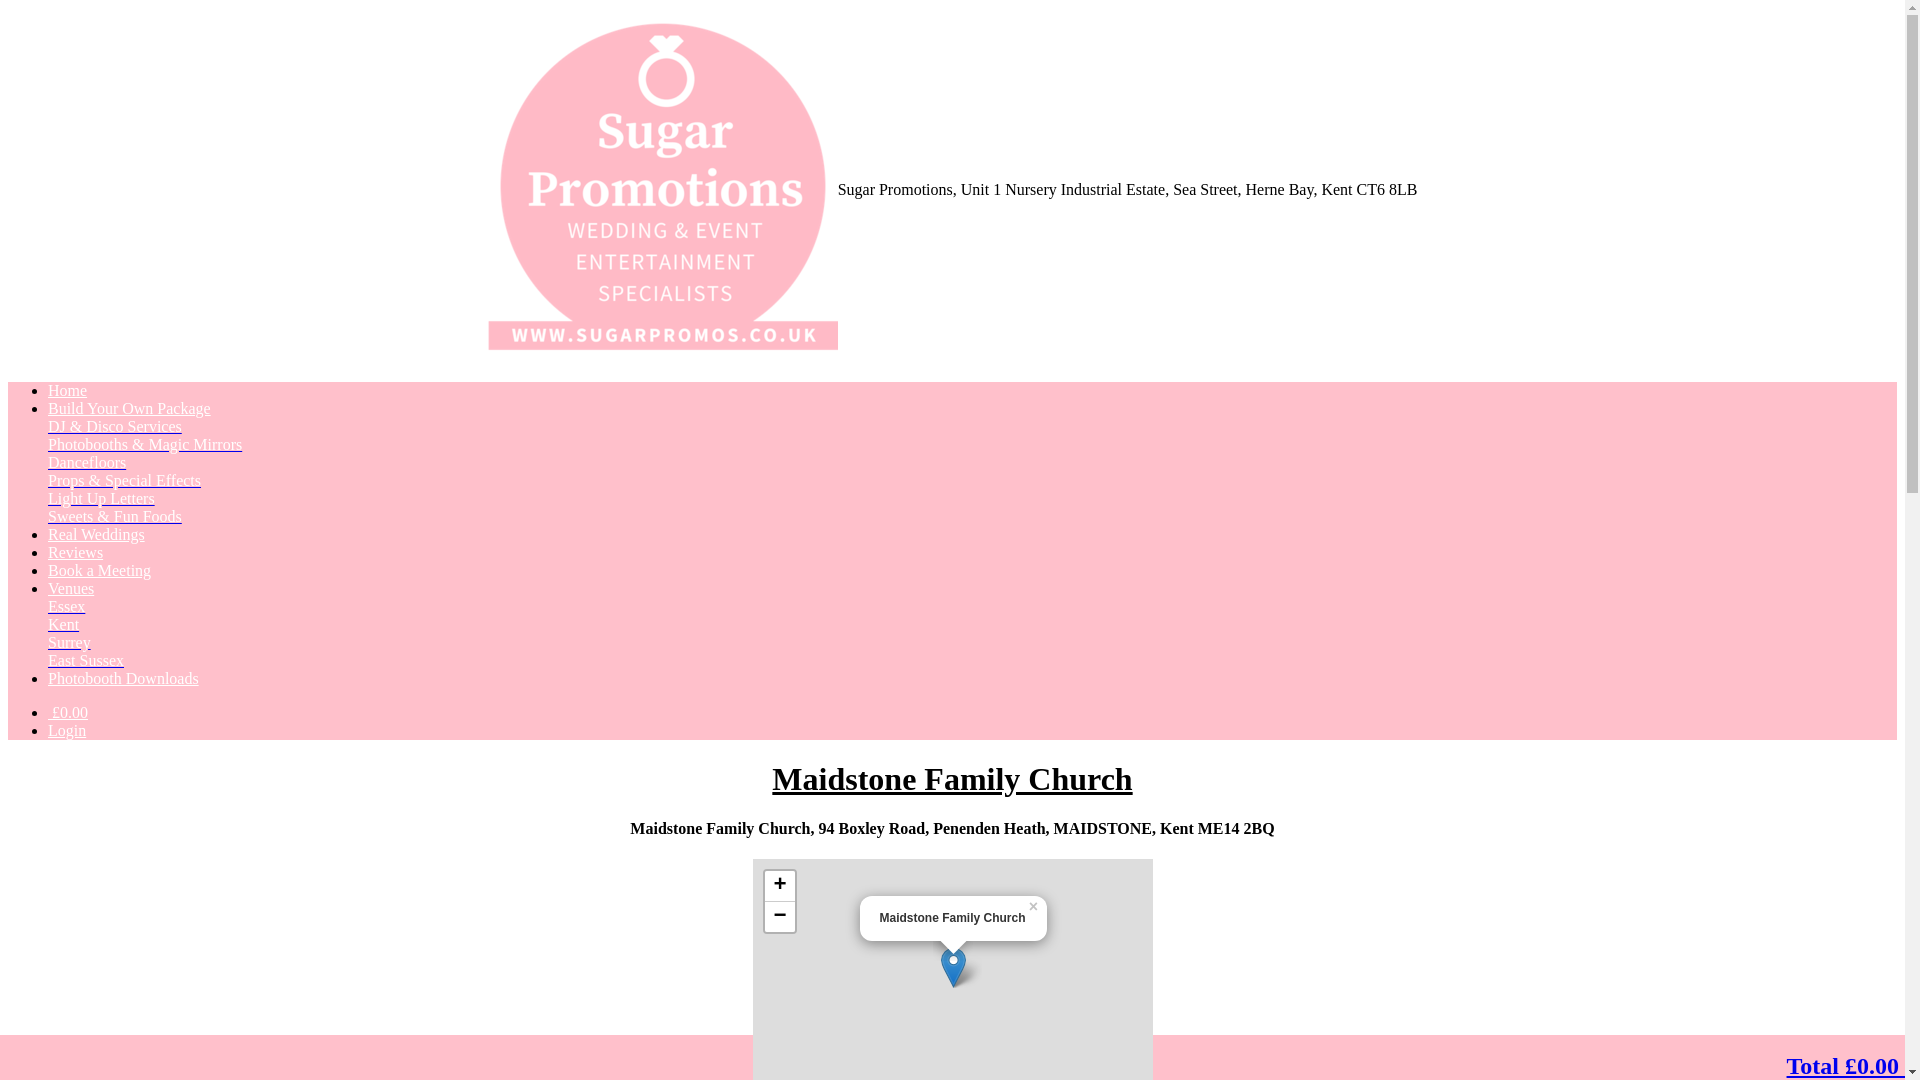  Describe the element at coordinates (87, 462) in the screenshot. I see `Dancefloors` at that location.